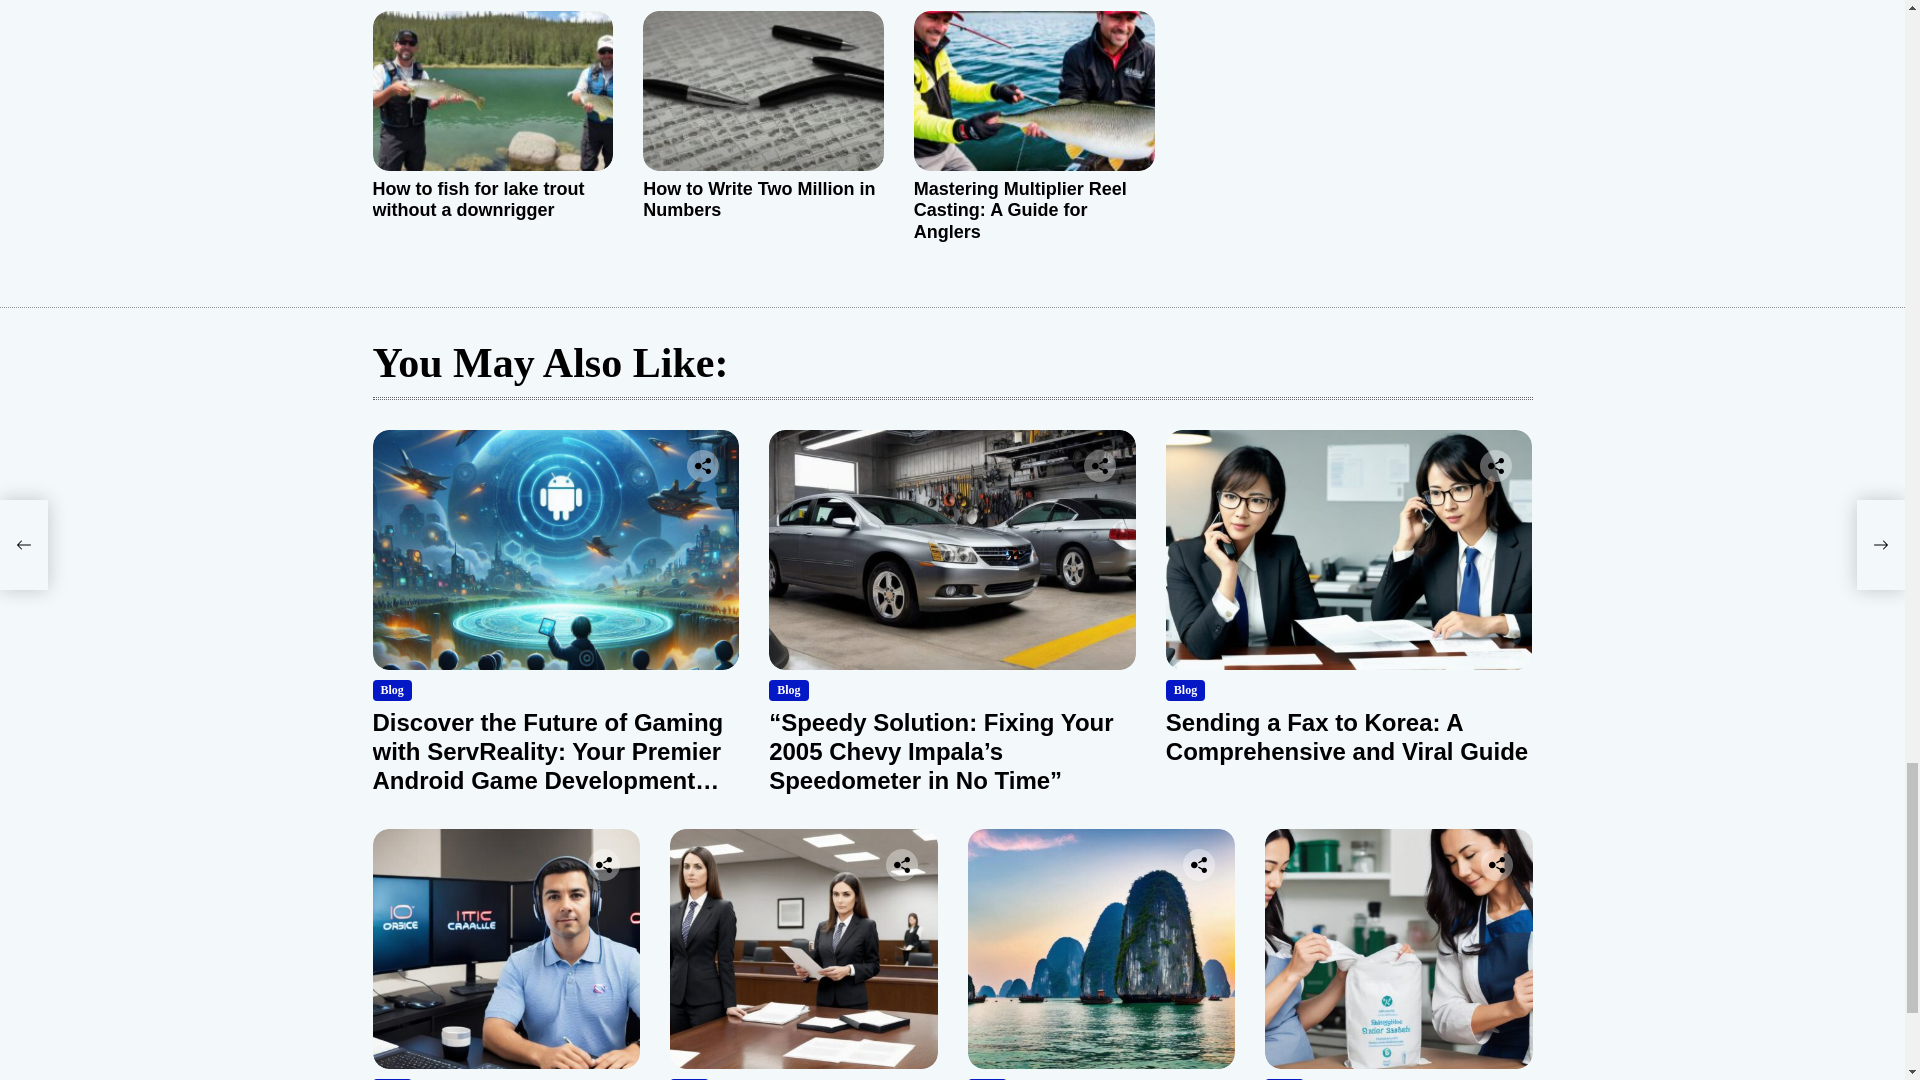 The image size is (1920, 1080). Describe the element at coordinates (478, 200) in the screenshot. I see `How to fish for lake trout without a downrigger` at that location.